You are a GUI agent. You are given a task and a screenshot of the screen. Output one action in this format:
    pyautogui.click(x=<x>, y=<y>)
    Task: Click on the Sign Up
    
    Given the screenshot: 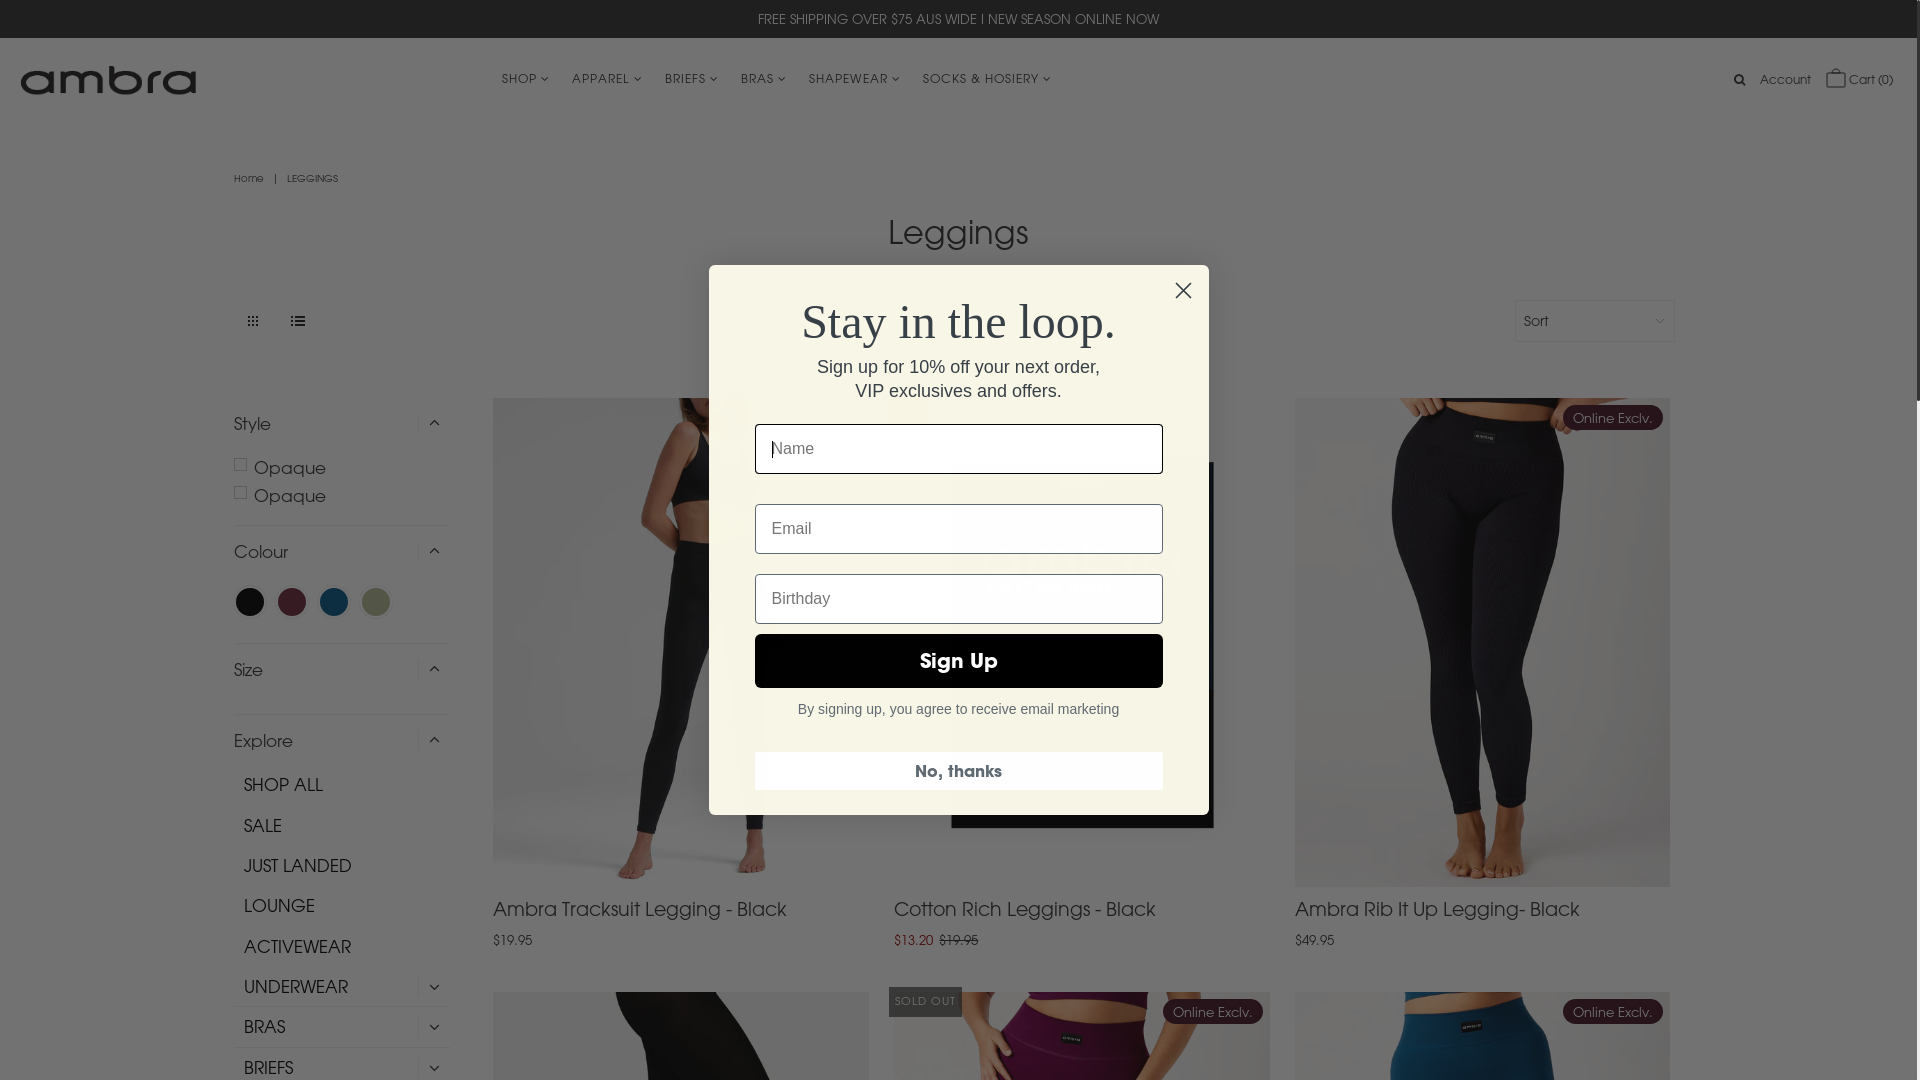 What is the action you would take?
    pyautogui.click(x=958, y=661)
    